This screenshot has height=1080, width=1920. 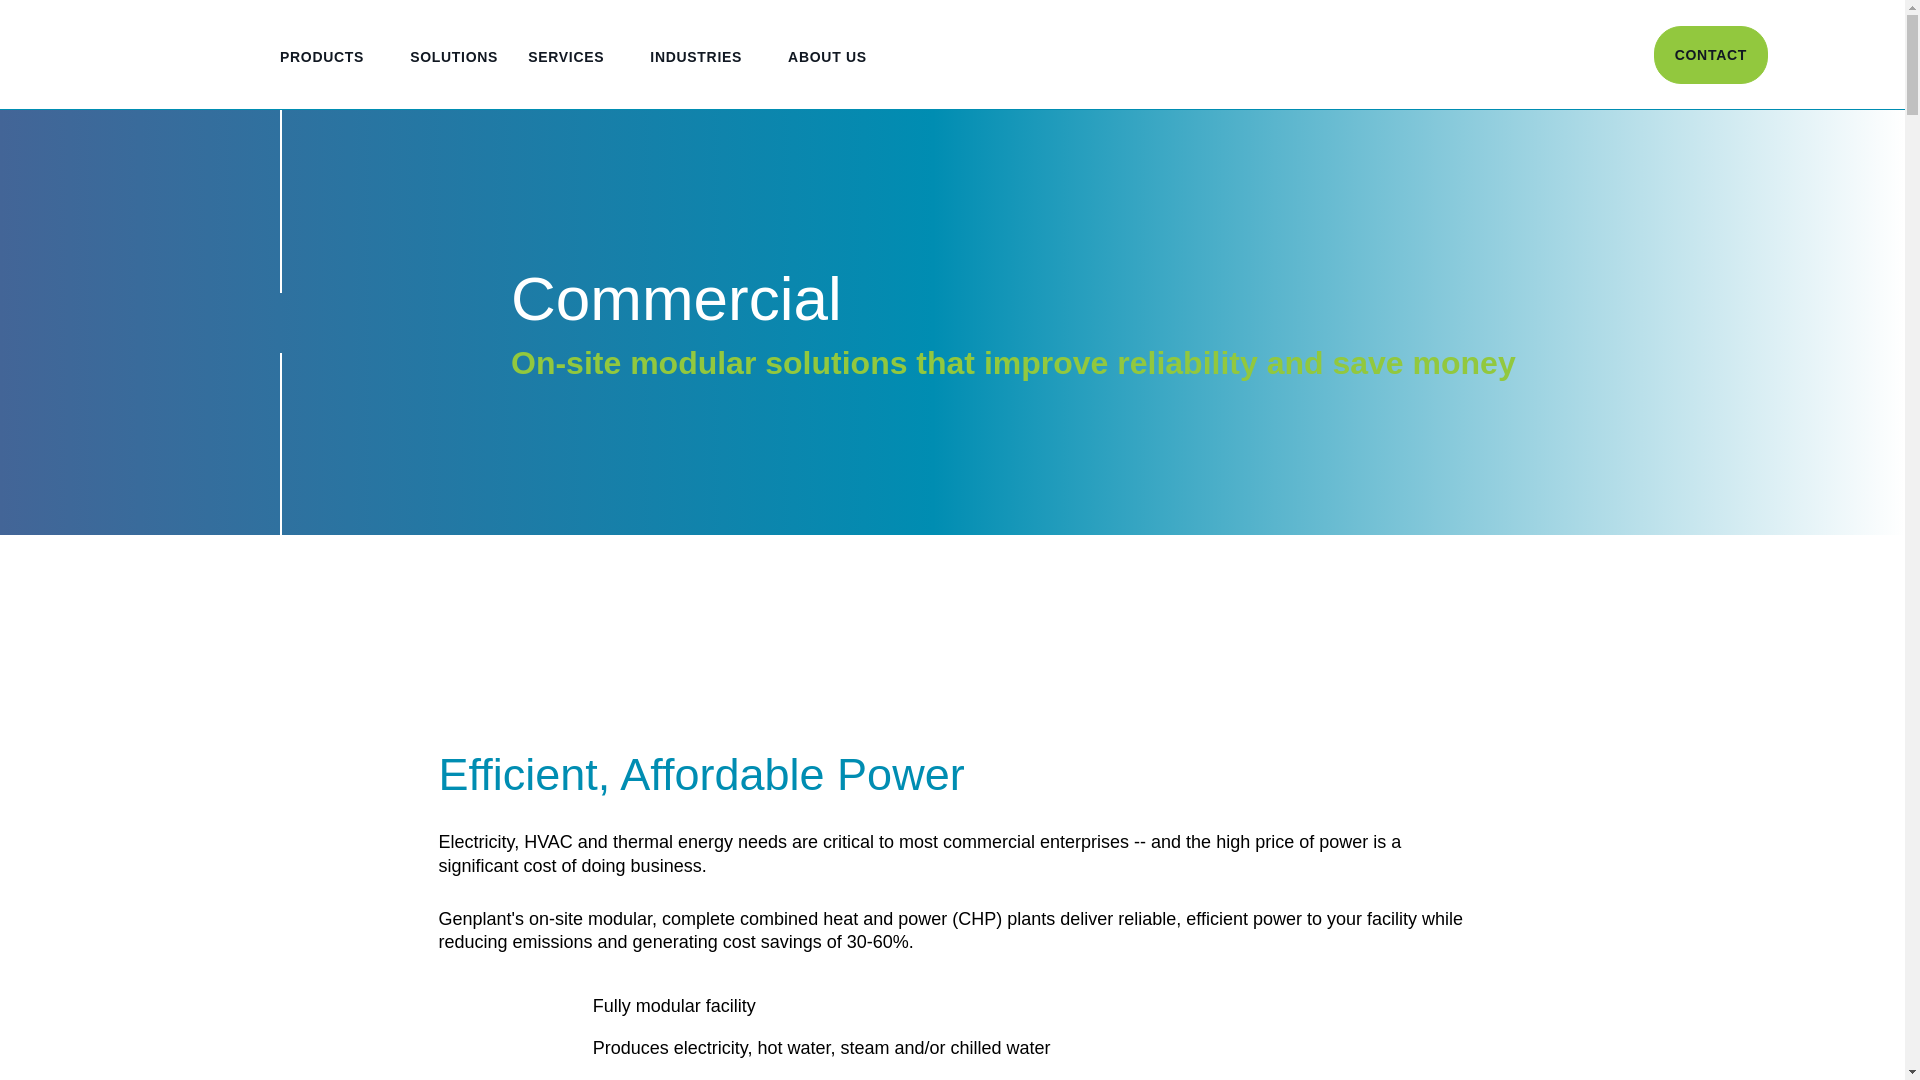 I want to click on CONTACT, so click(x=1710, y=54).